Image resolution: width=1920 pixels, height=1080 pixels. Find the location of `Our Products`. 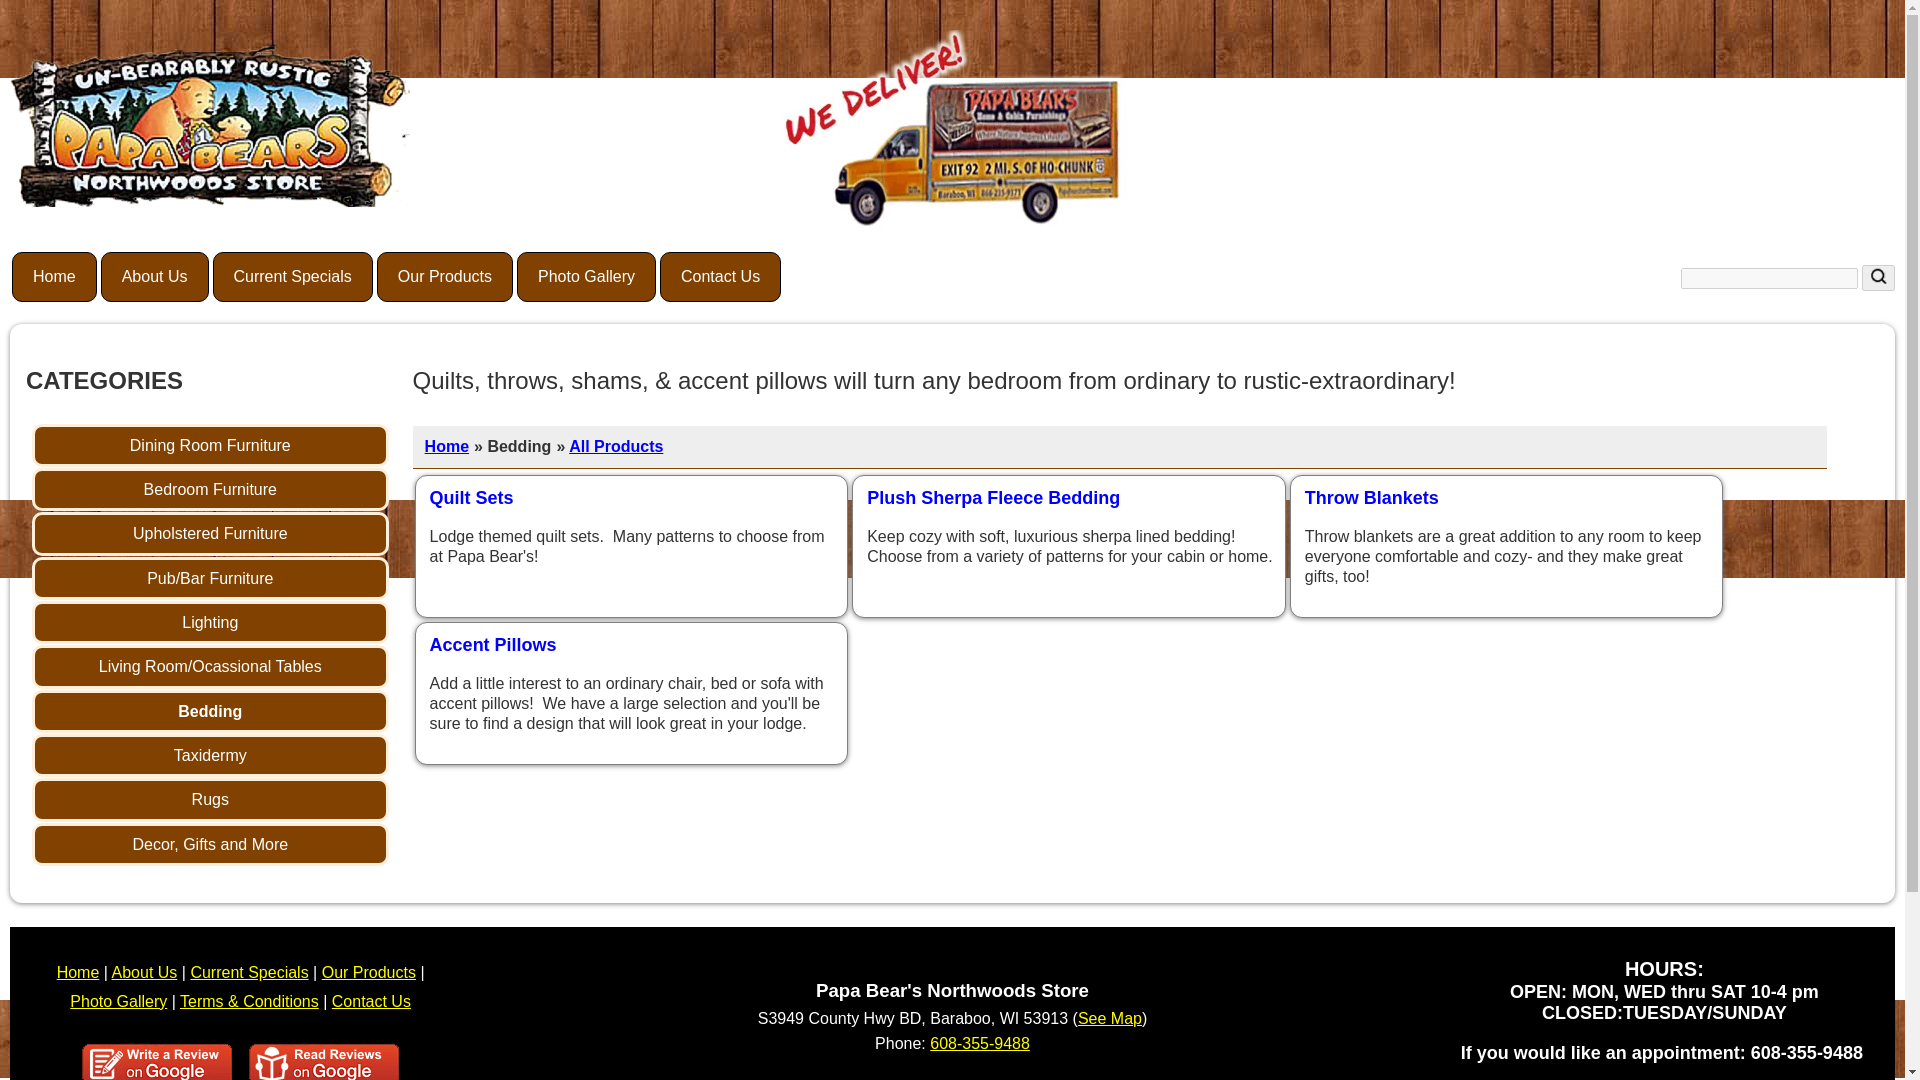

Our Products is located at coordinates (444, 276).